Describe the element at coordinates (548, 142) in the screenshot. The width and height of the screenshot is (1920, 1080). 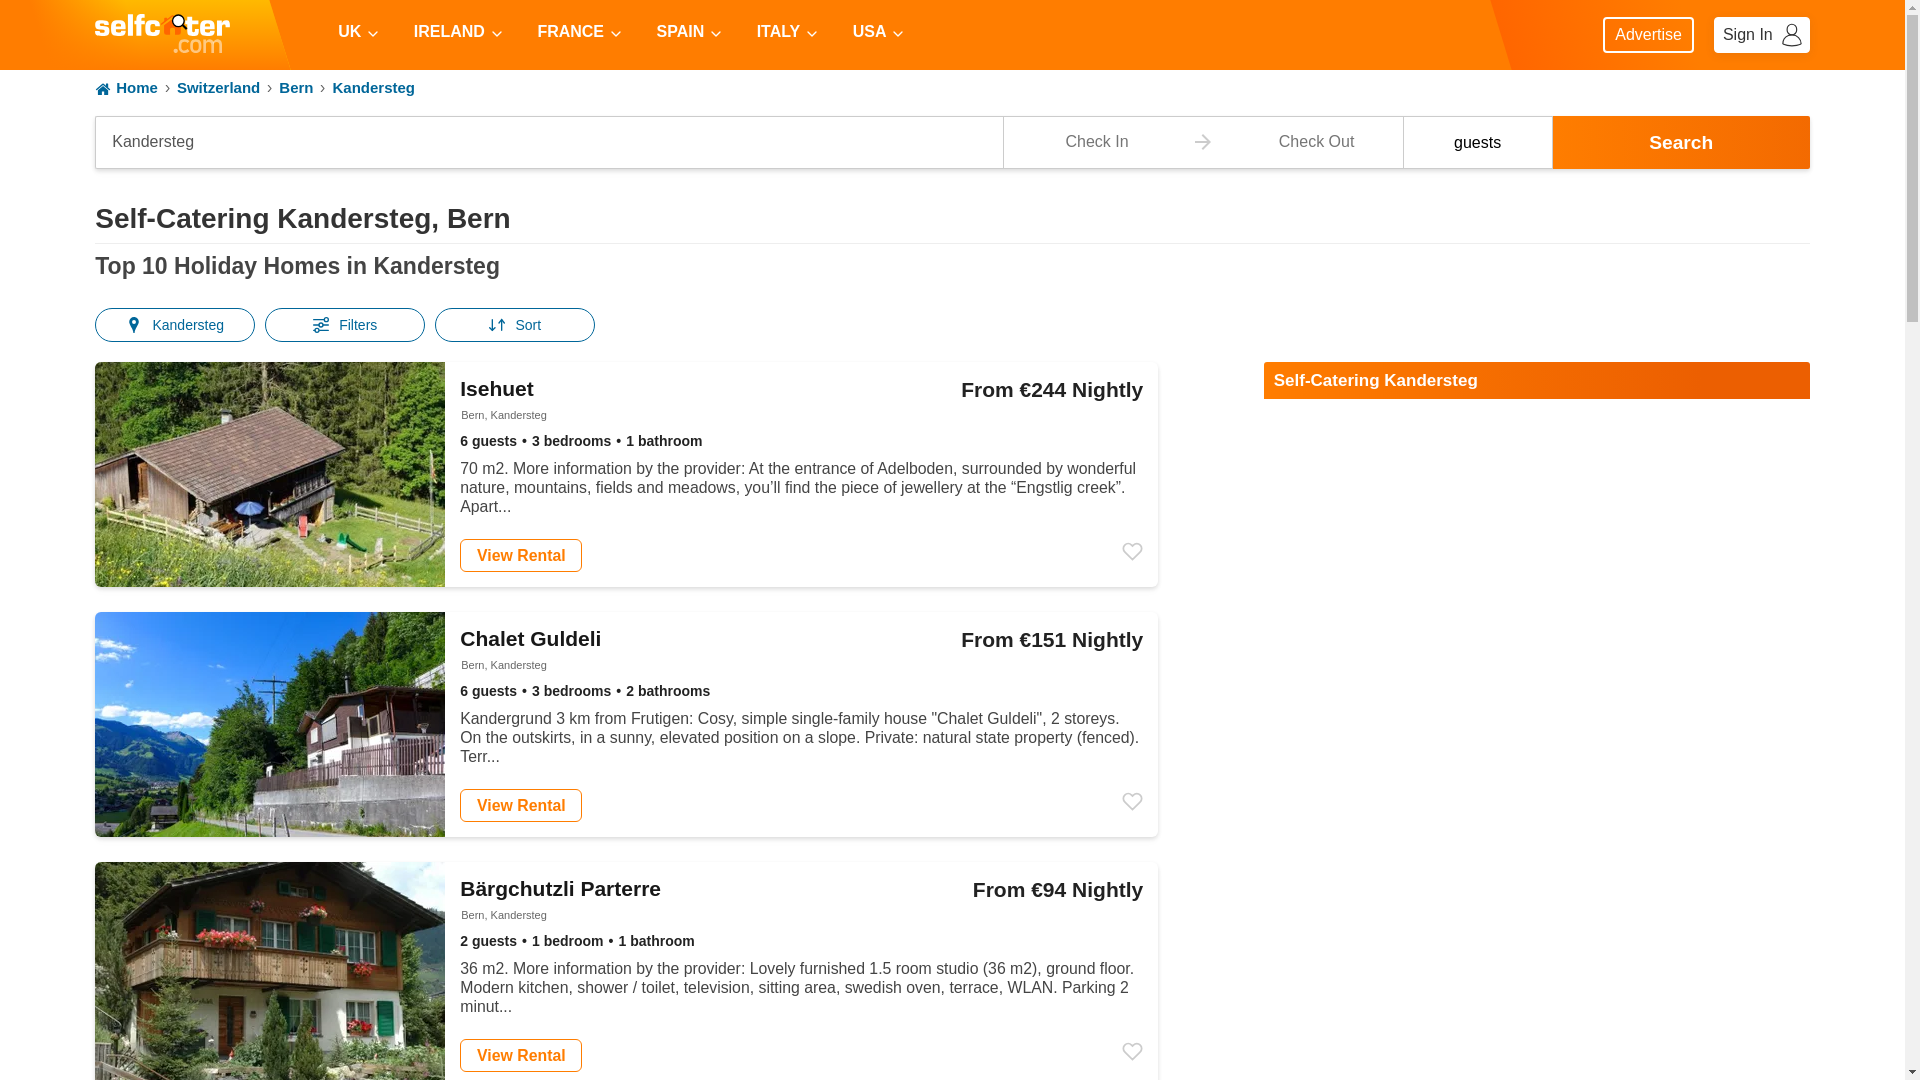
I see `Self Catering Holiday Cottages` at that location.